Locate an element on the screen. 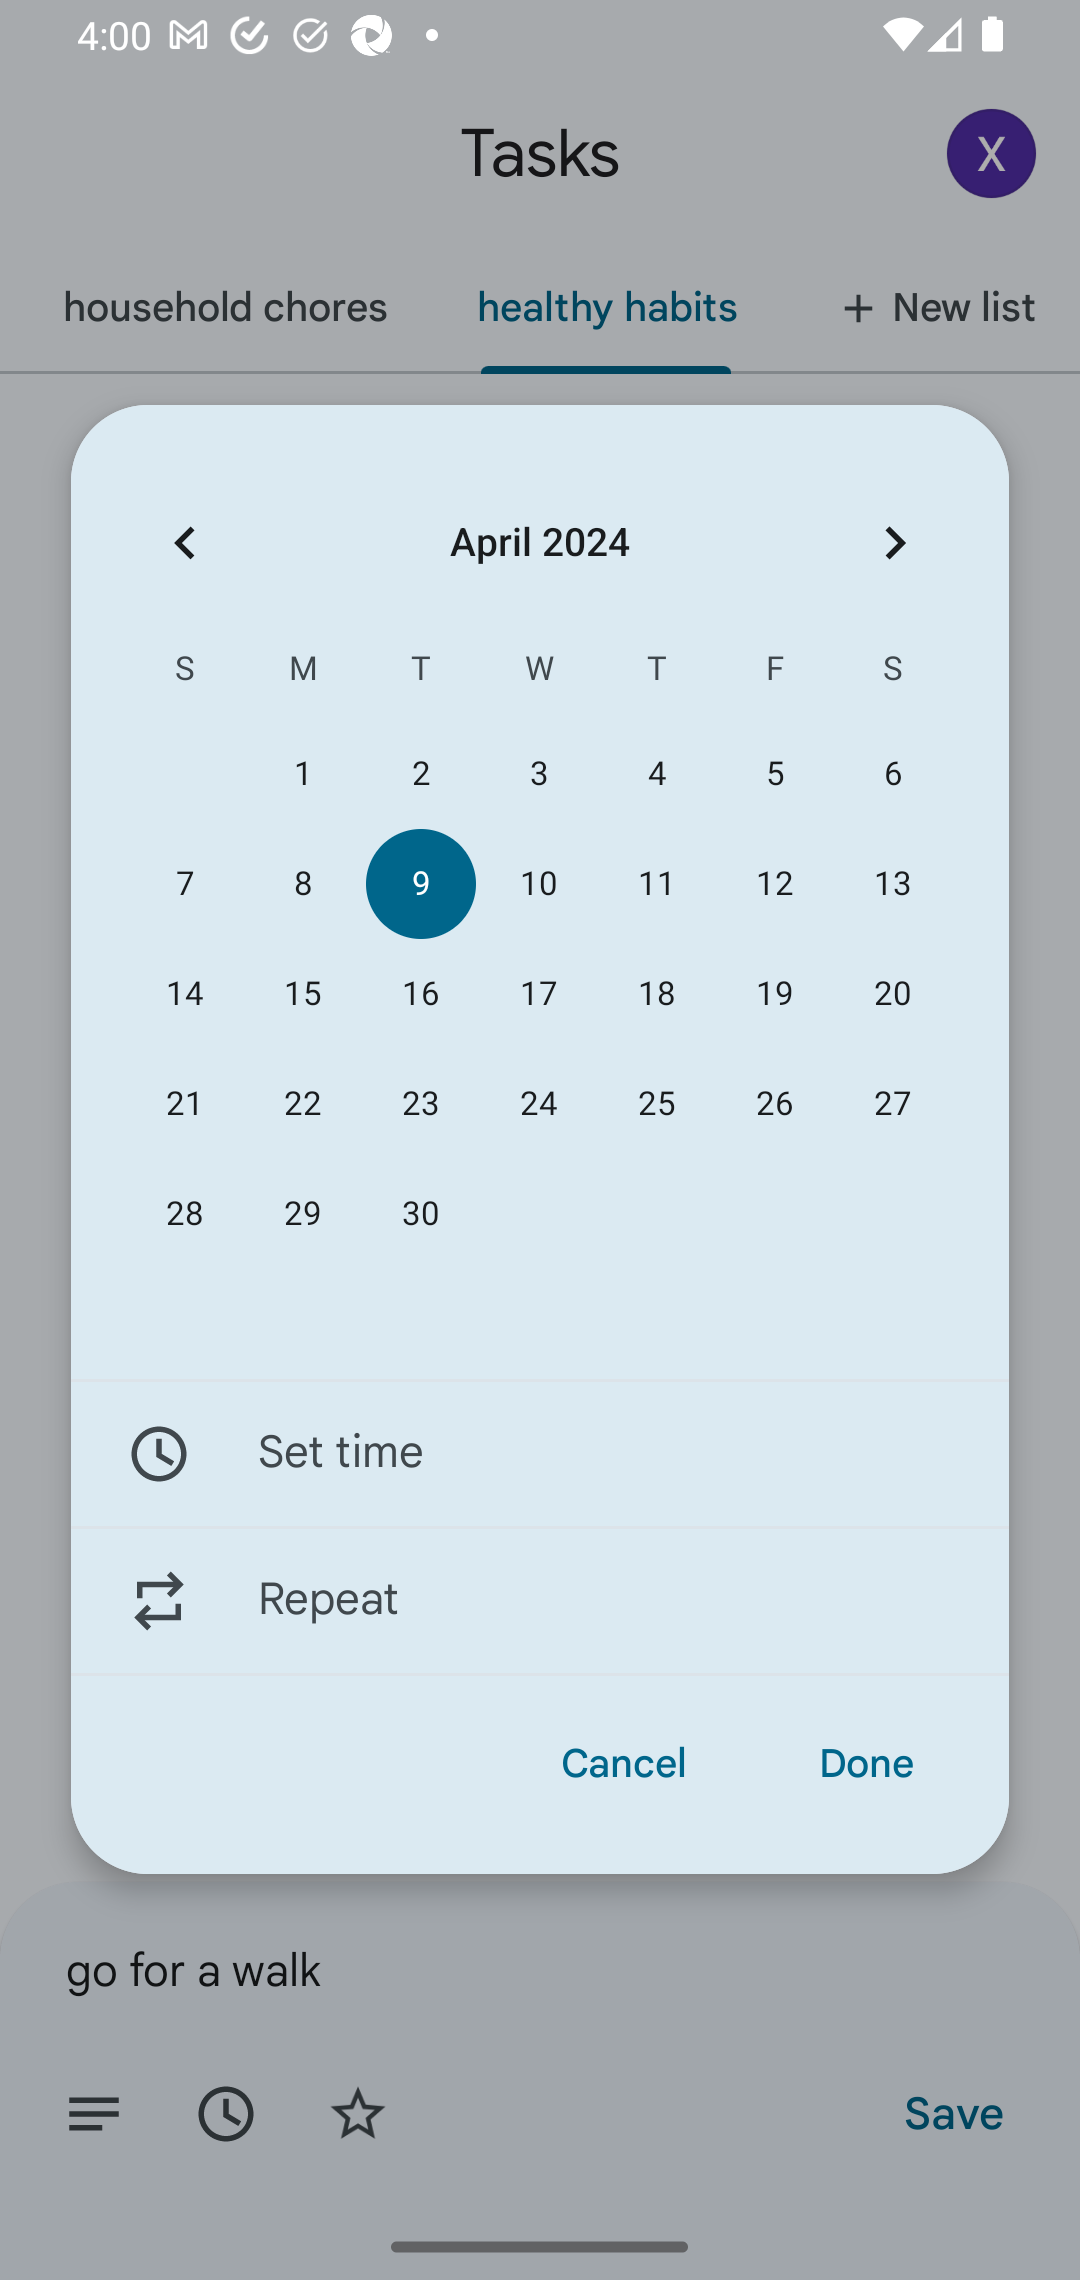 This screenshot has width=1080, height=2280. 21 21 April 2024 is located at coordinates (185, 1103).